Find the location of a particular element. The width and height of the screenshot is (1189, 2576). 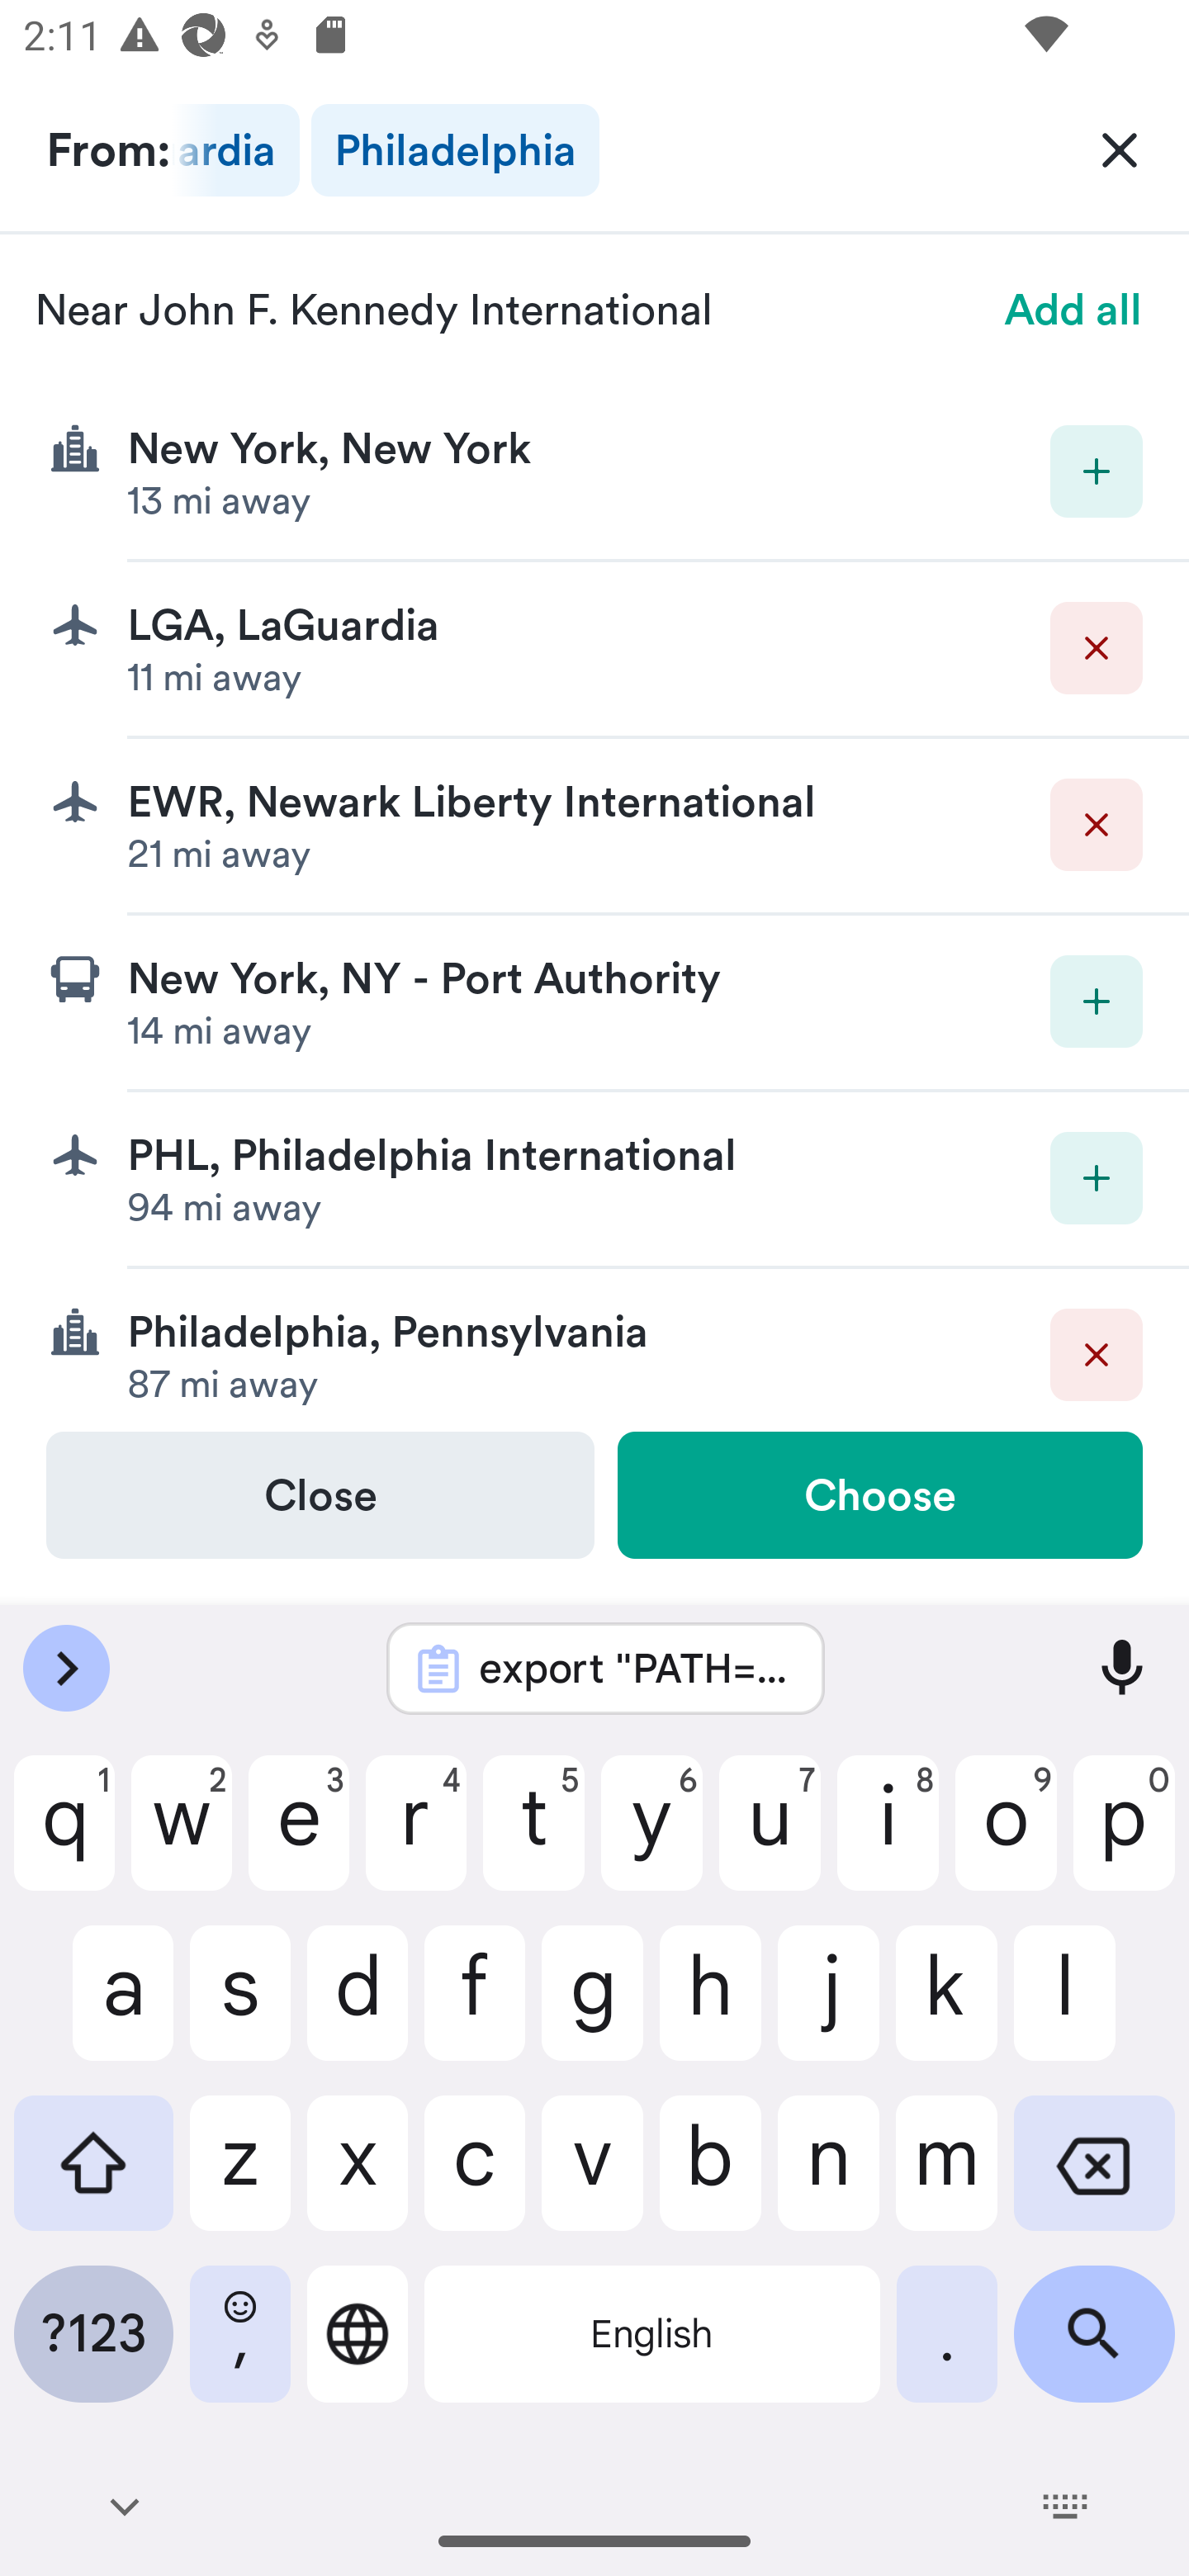

Delete Philadelphia, Pennsylvania 87 mi away is located at coordinates (594, 1349).